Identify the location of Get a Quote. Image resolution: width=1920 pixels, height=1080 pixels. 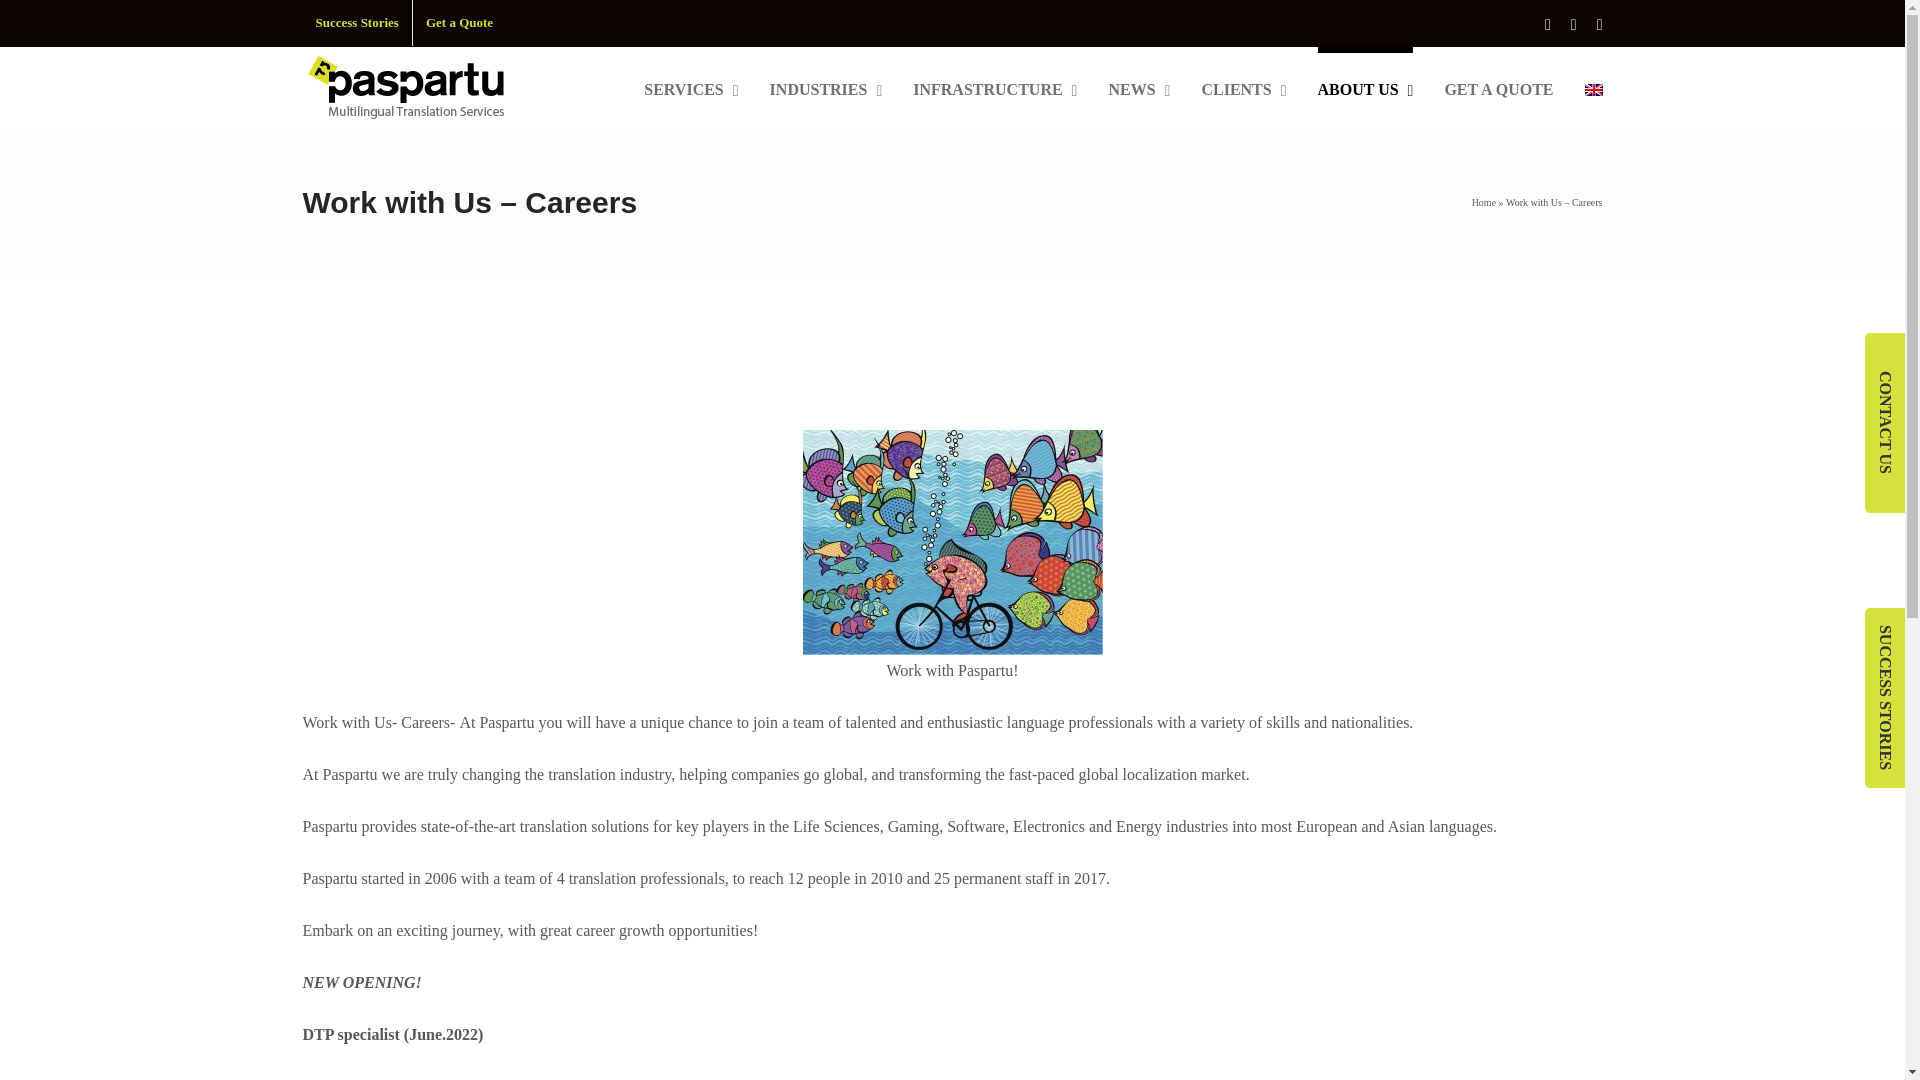
(459, 23).